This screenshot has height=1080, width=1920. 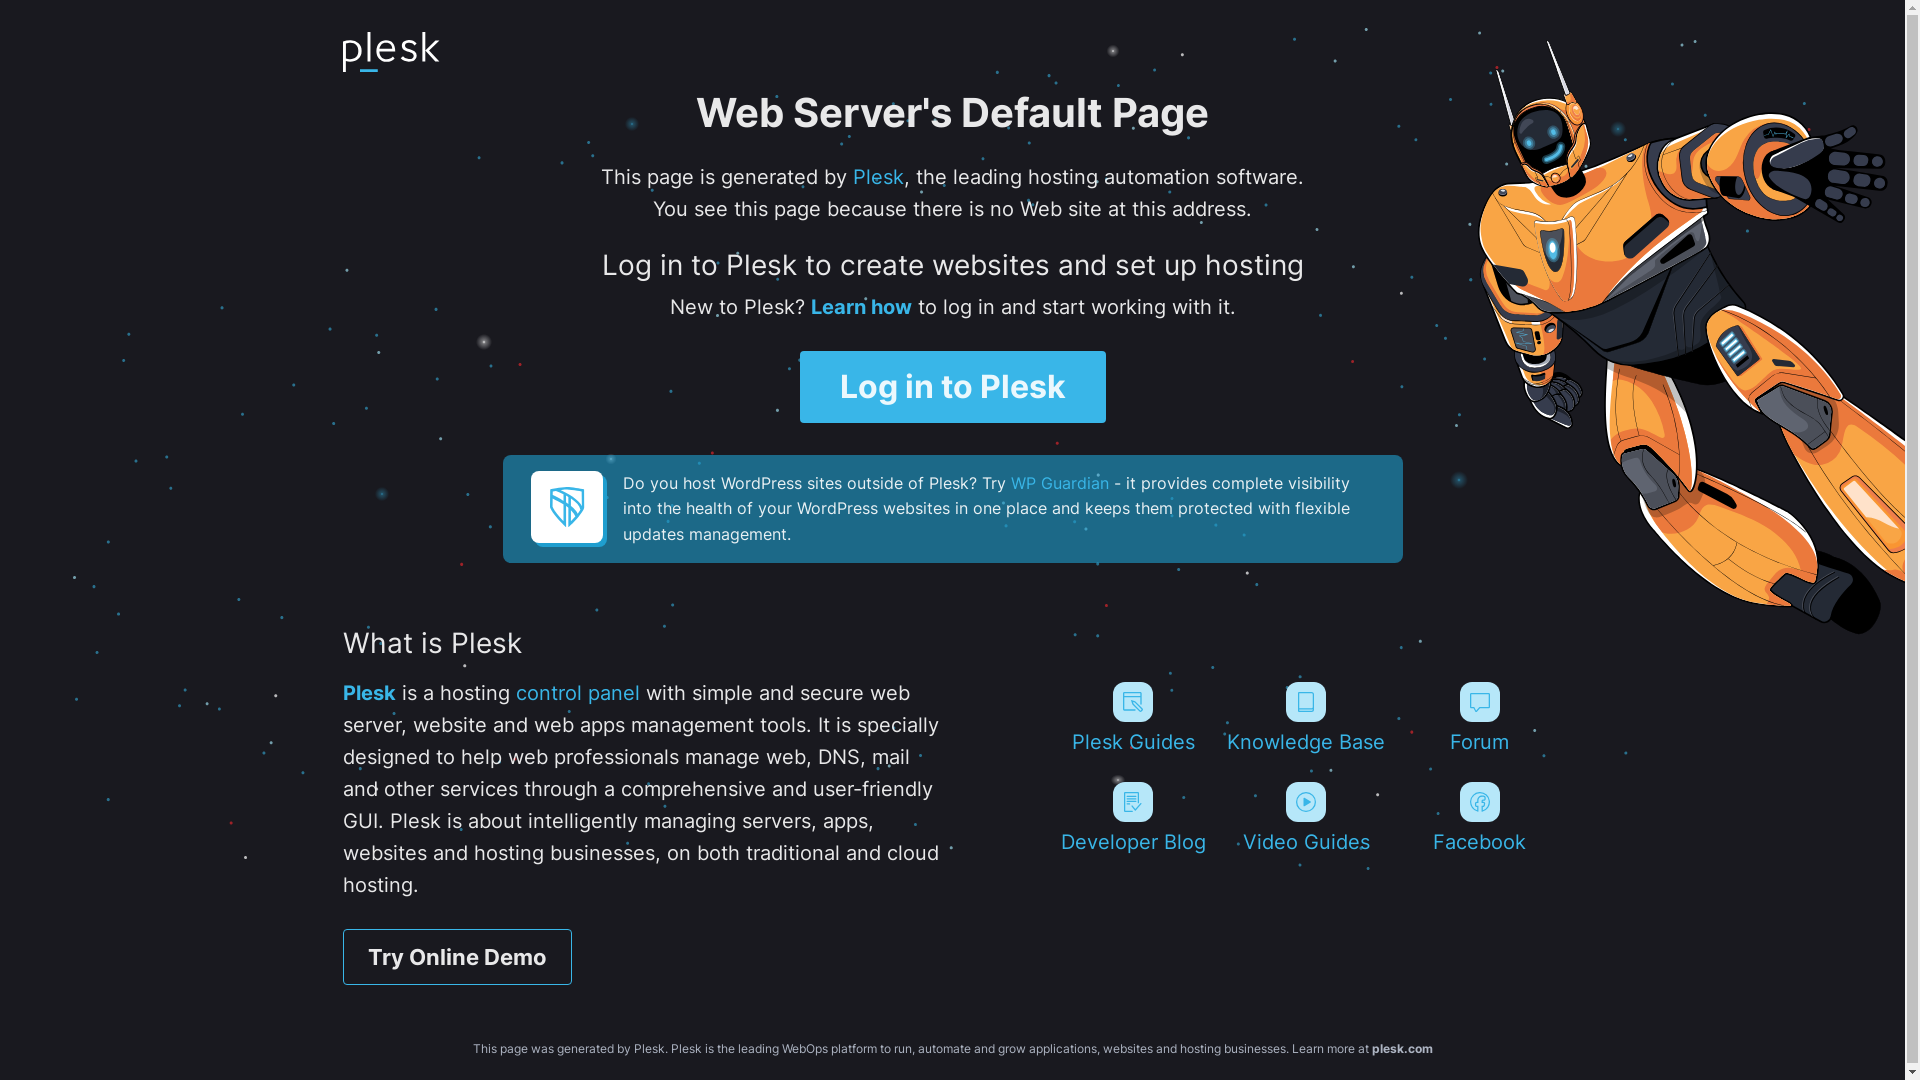 What do you see at coordinates (368, 693) in the screenshot?
I see `Plesk` at bounding box center [368, 693].